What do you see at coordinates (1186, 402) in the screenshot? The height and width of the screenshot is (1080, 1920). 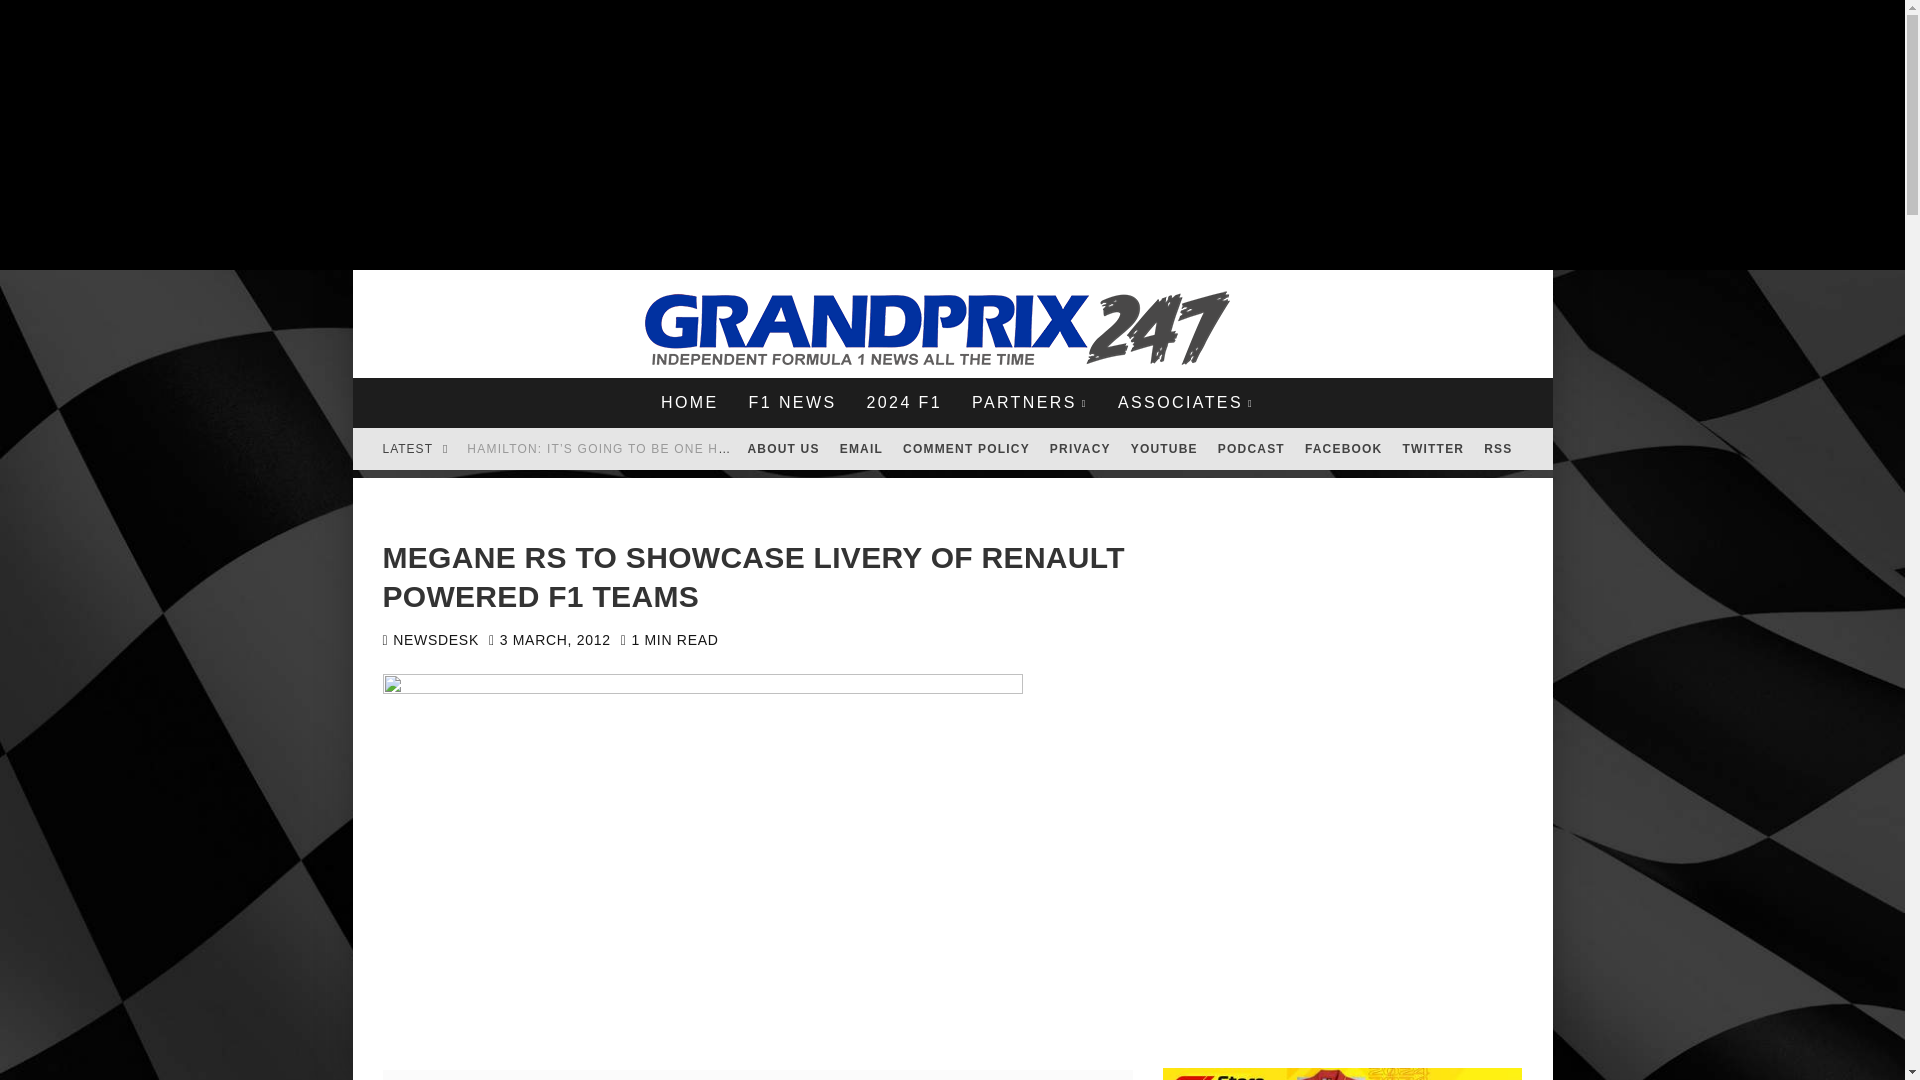 I see `ASSOCIATES` at bounding box center [1186, 402].